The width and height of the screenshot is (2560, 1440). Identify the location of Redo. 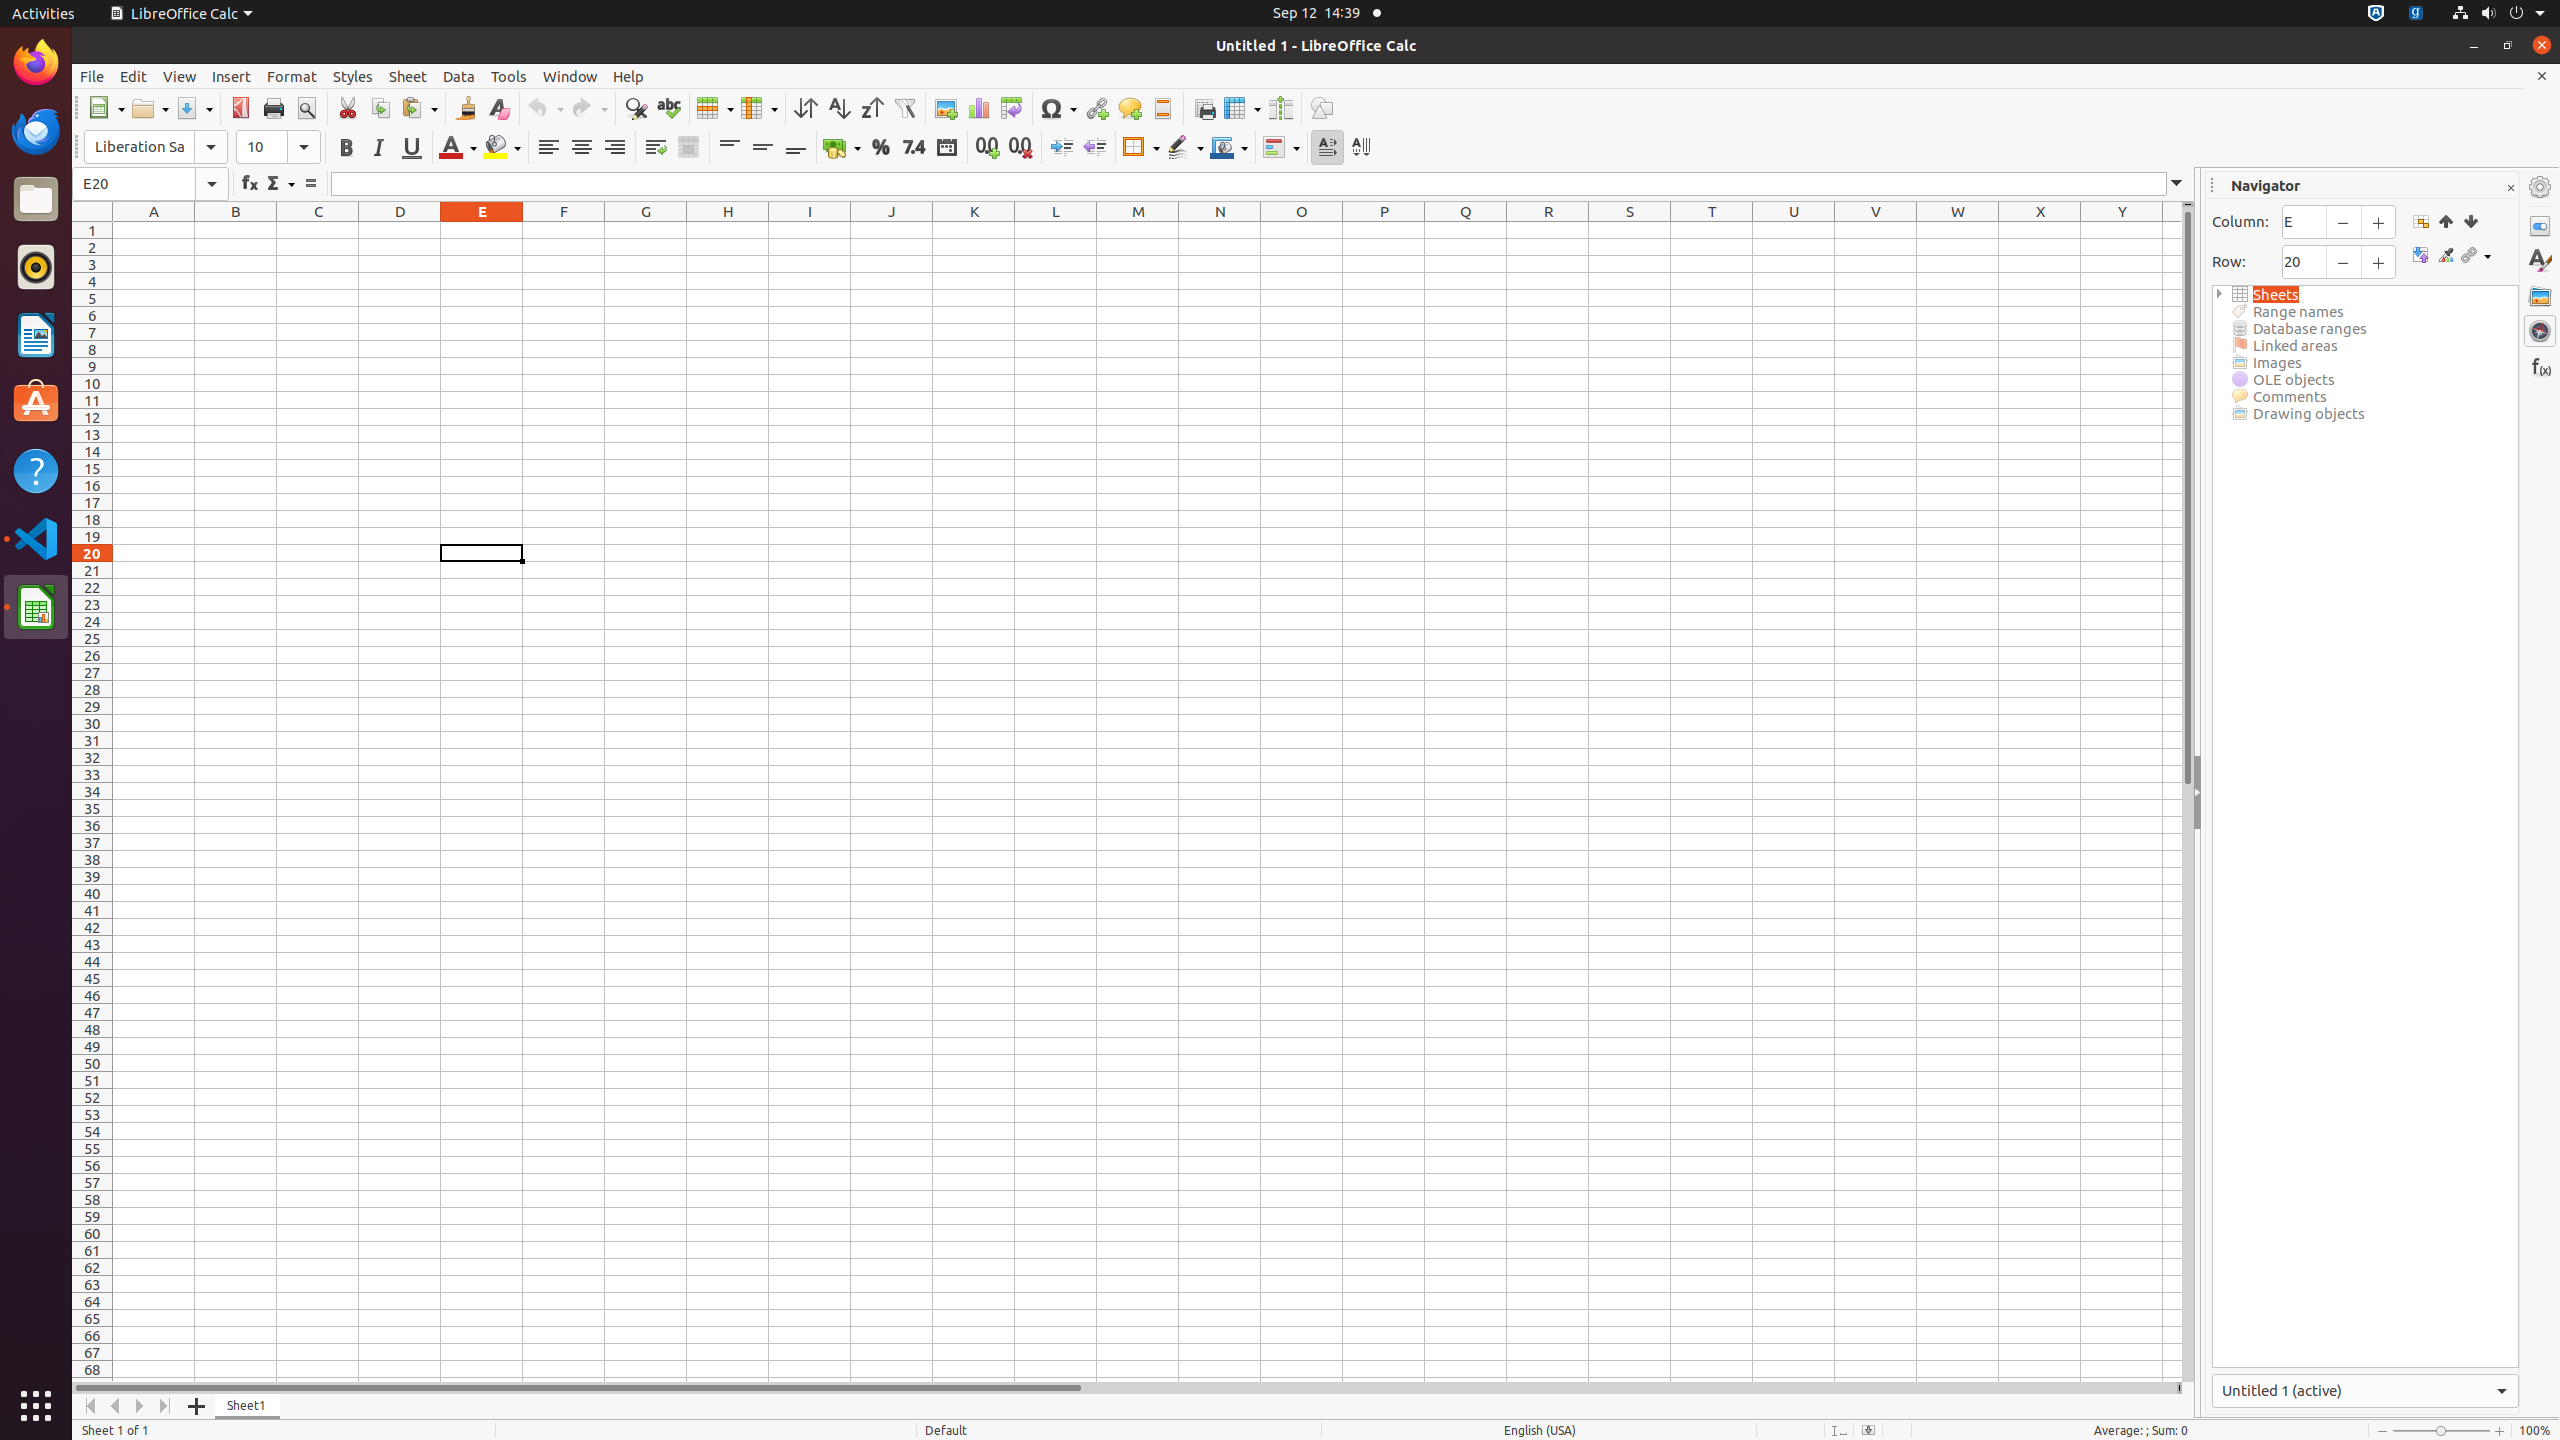
(589, 108).